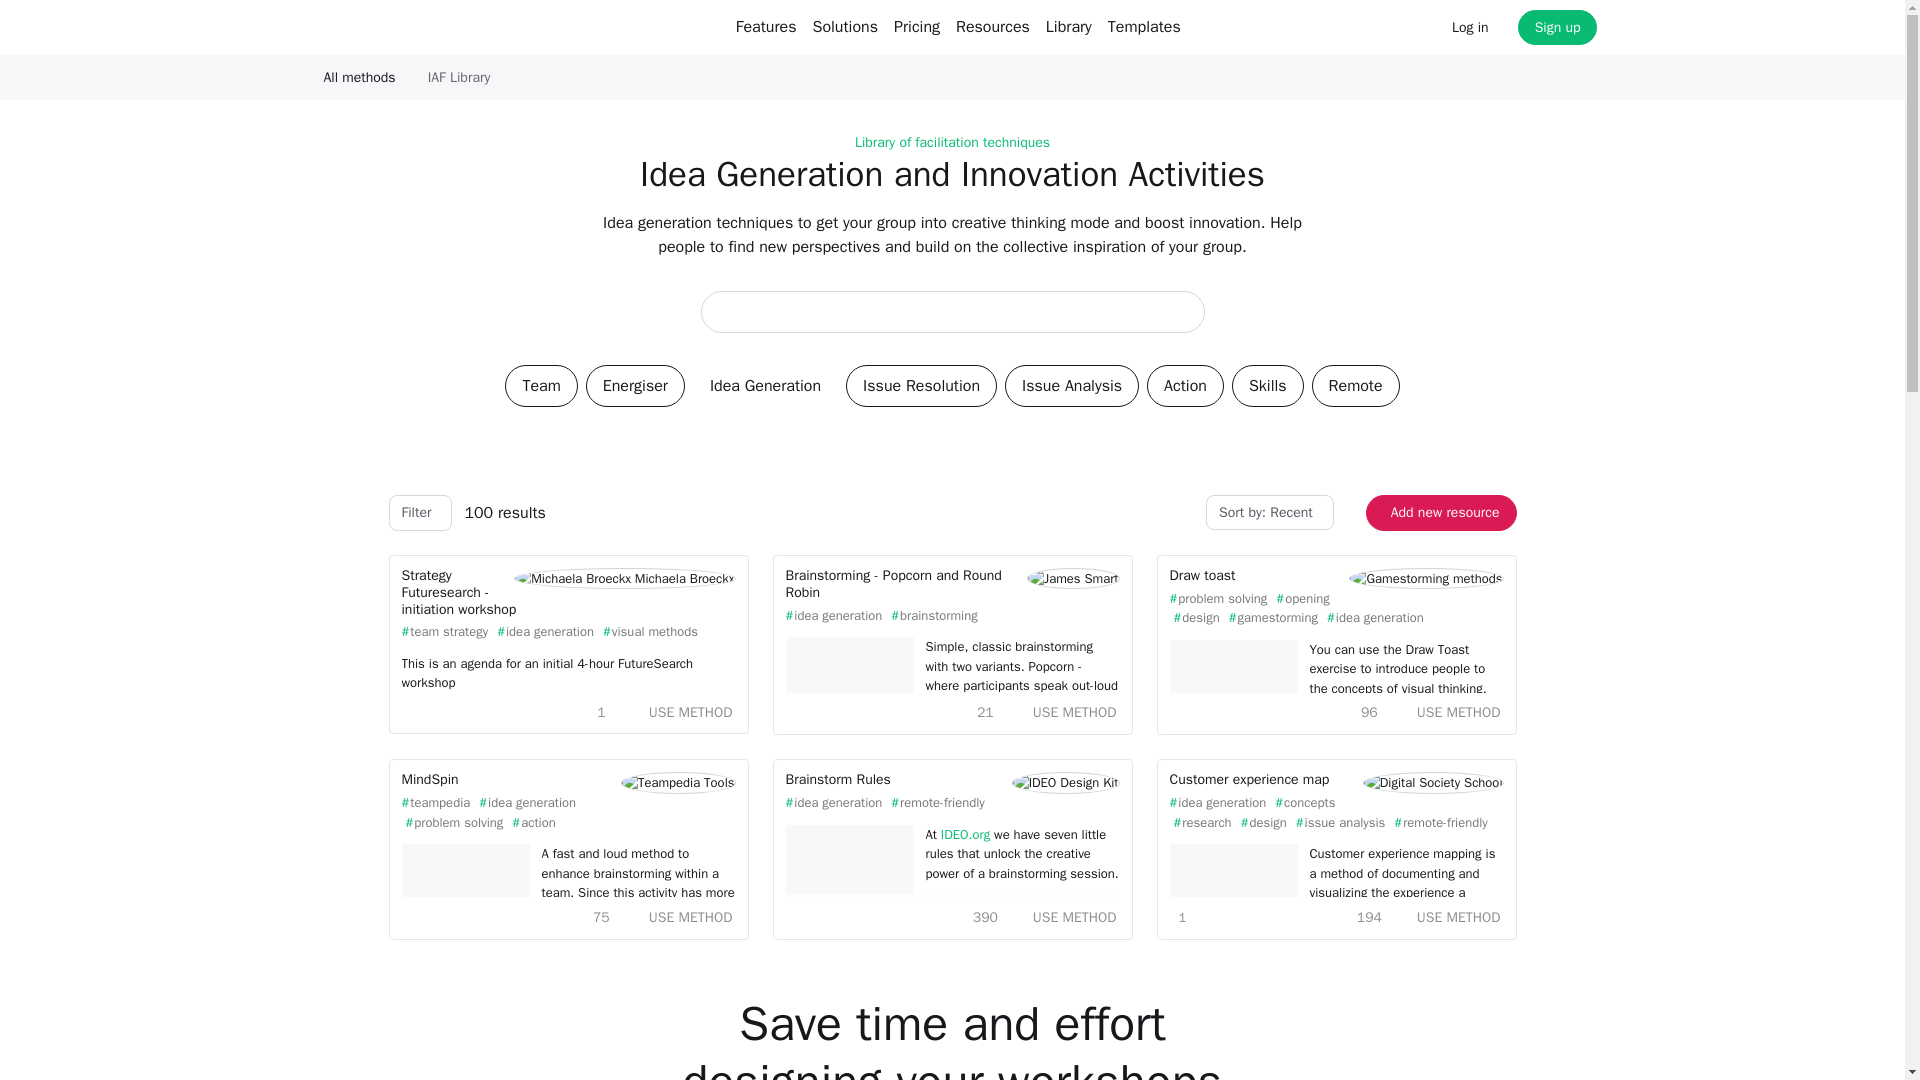 The image size is (1920, 1080). What do you see at coordinates (1071, 386) in the screenshot?
I see `Issue Analysis` at bounding box center [1071, 386].